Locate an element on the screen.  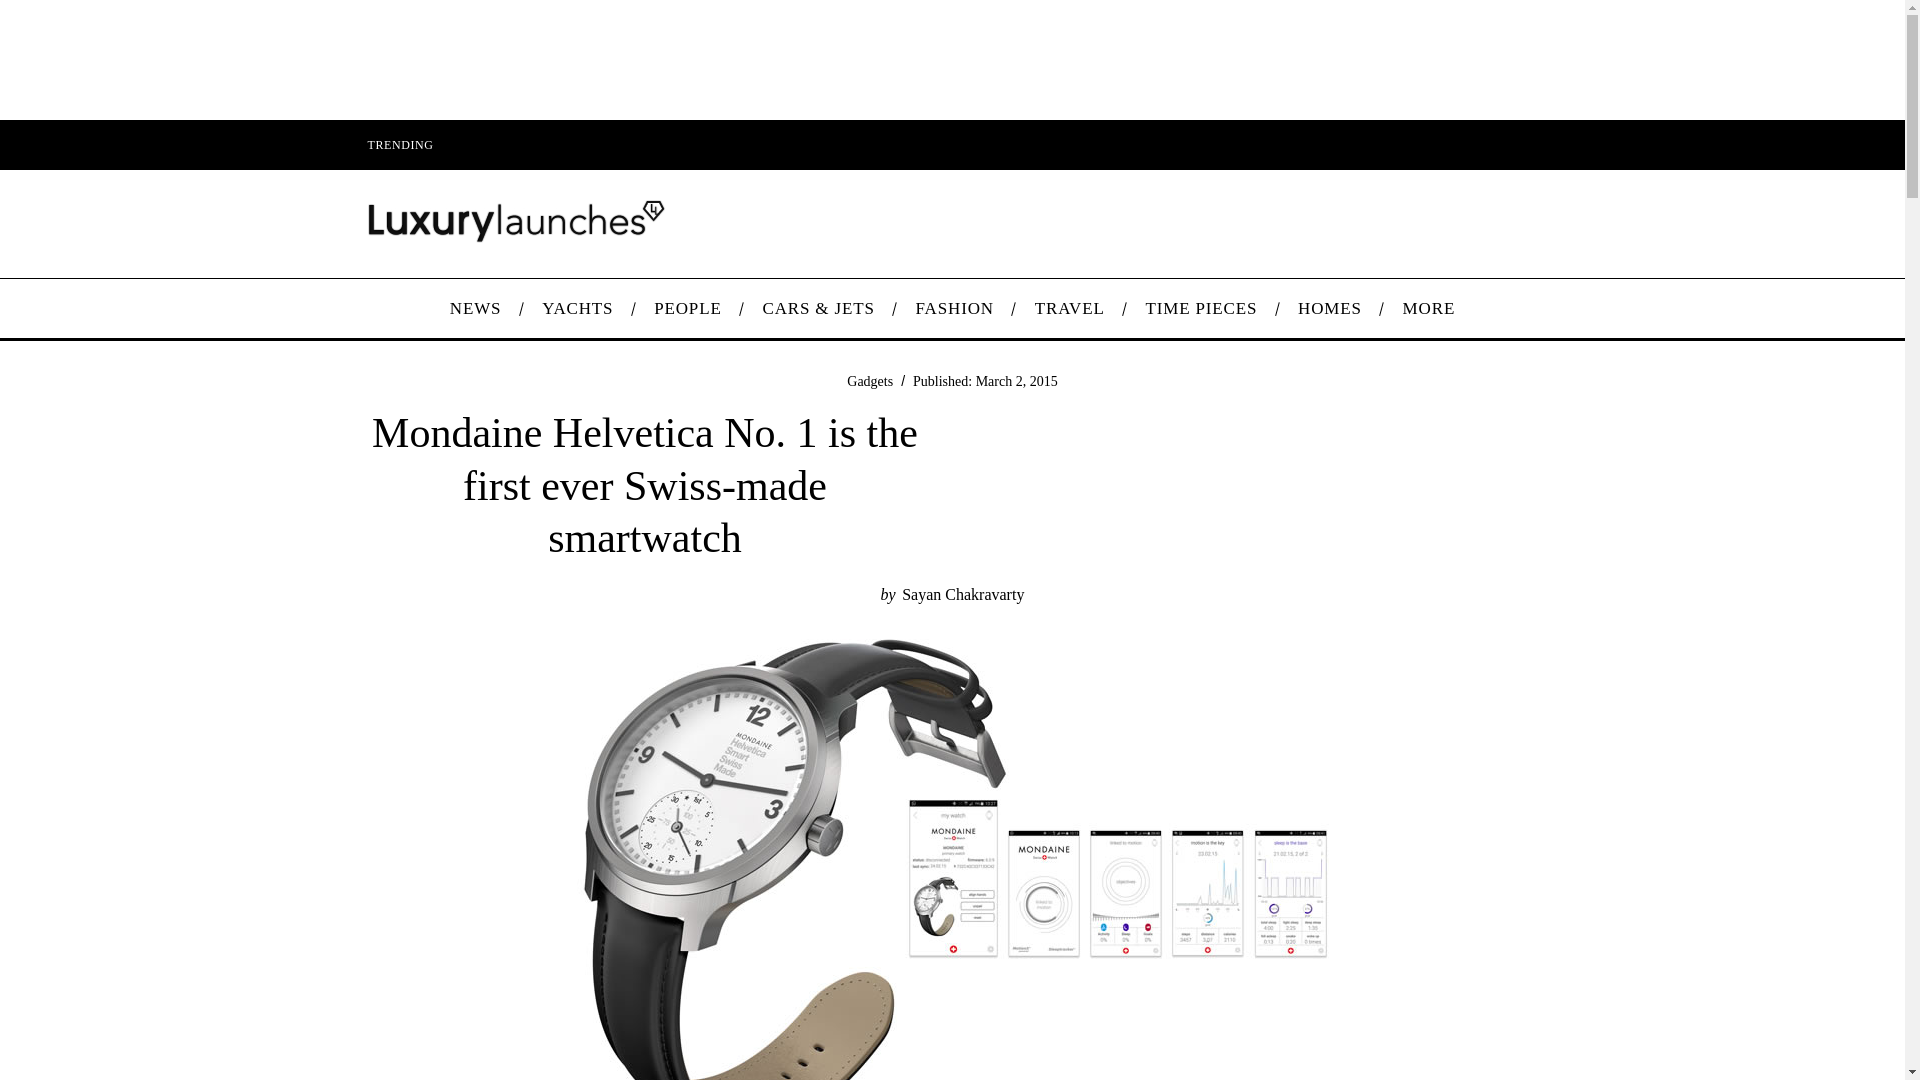
Sayan Chakravarty is located at coordinates (962, 594).